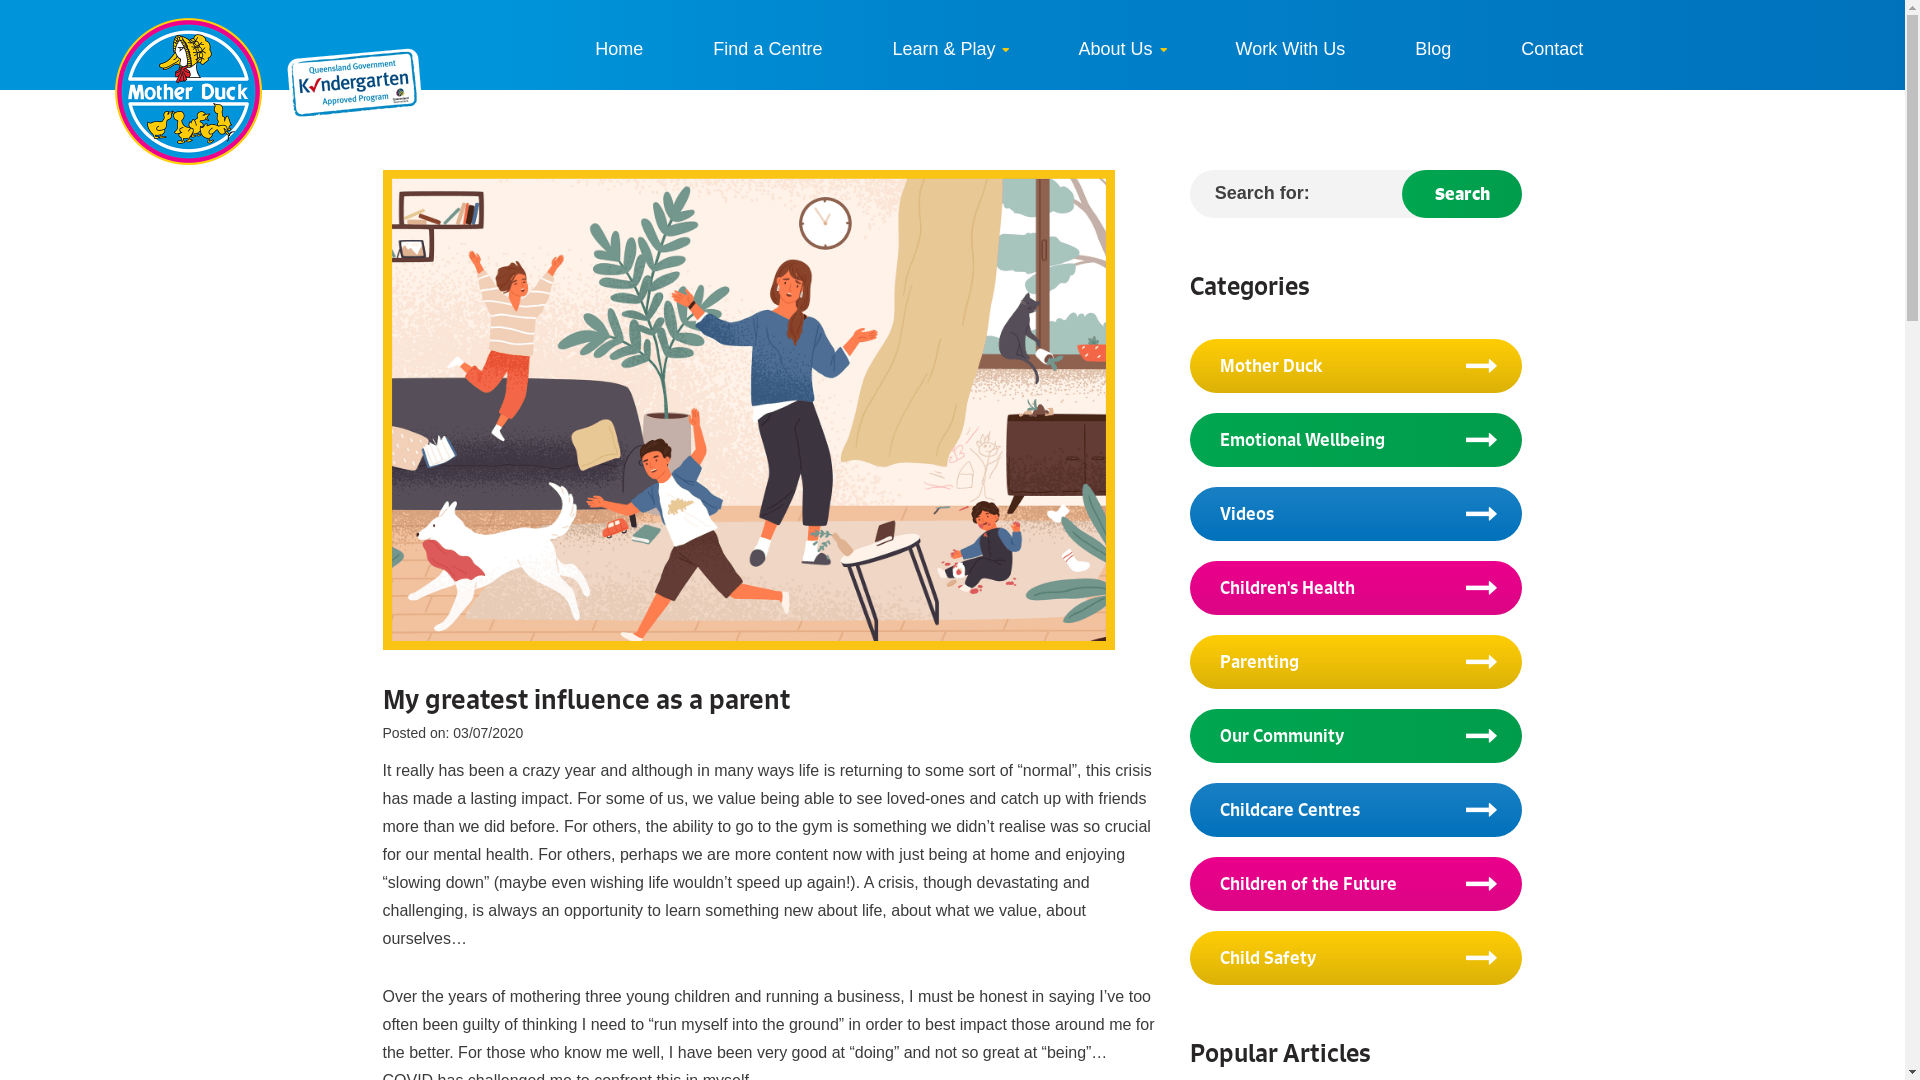 The image size is (1920, 1080). I want to click on Our Community, so click(1356, 736).